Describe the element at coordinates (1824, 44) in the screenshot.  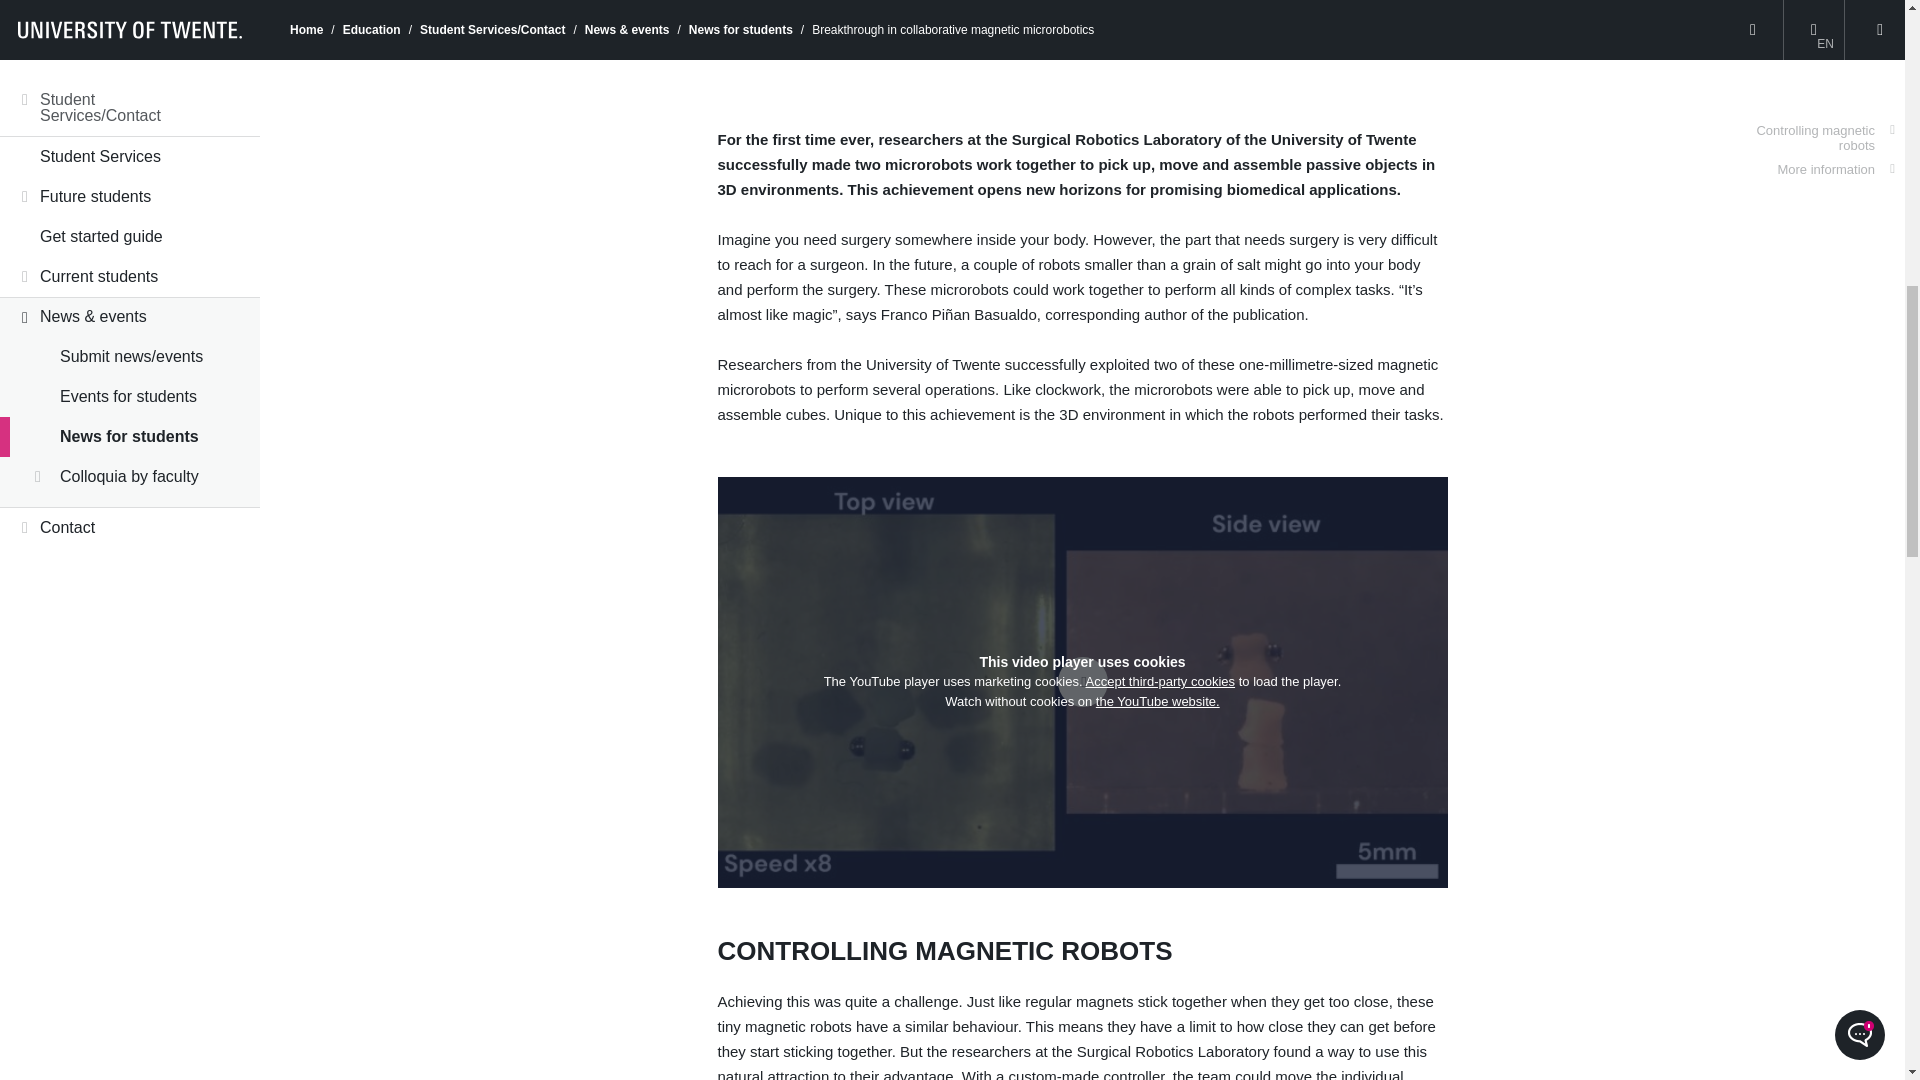
I see `Controlling magnetic robots` at that location.